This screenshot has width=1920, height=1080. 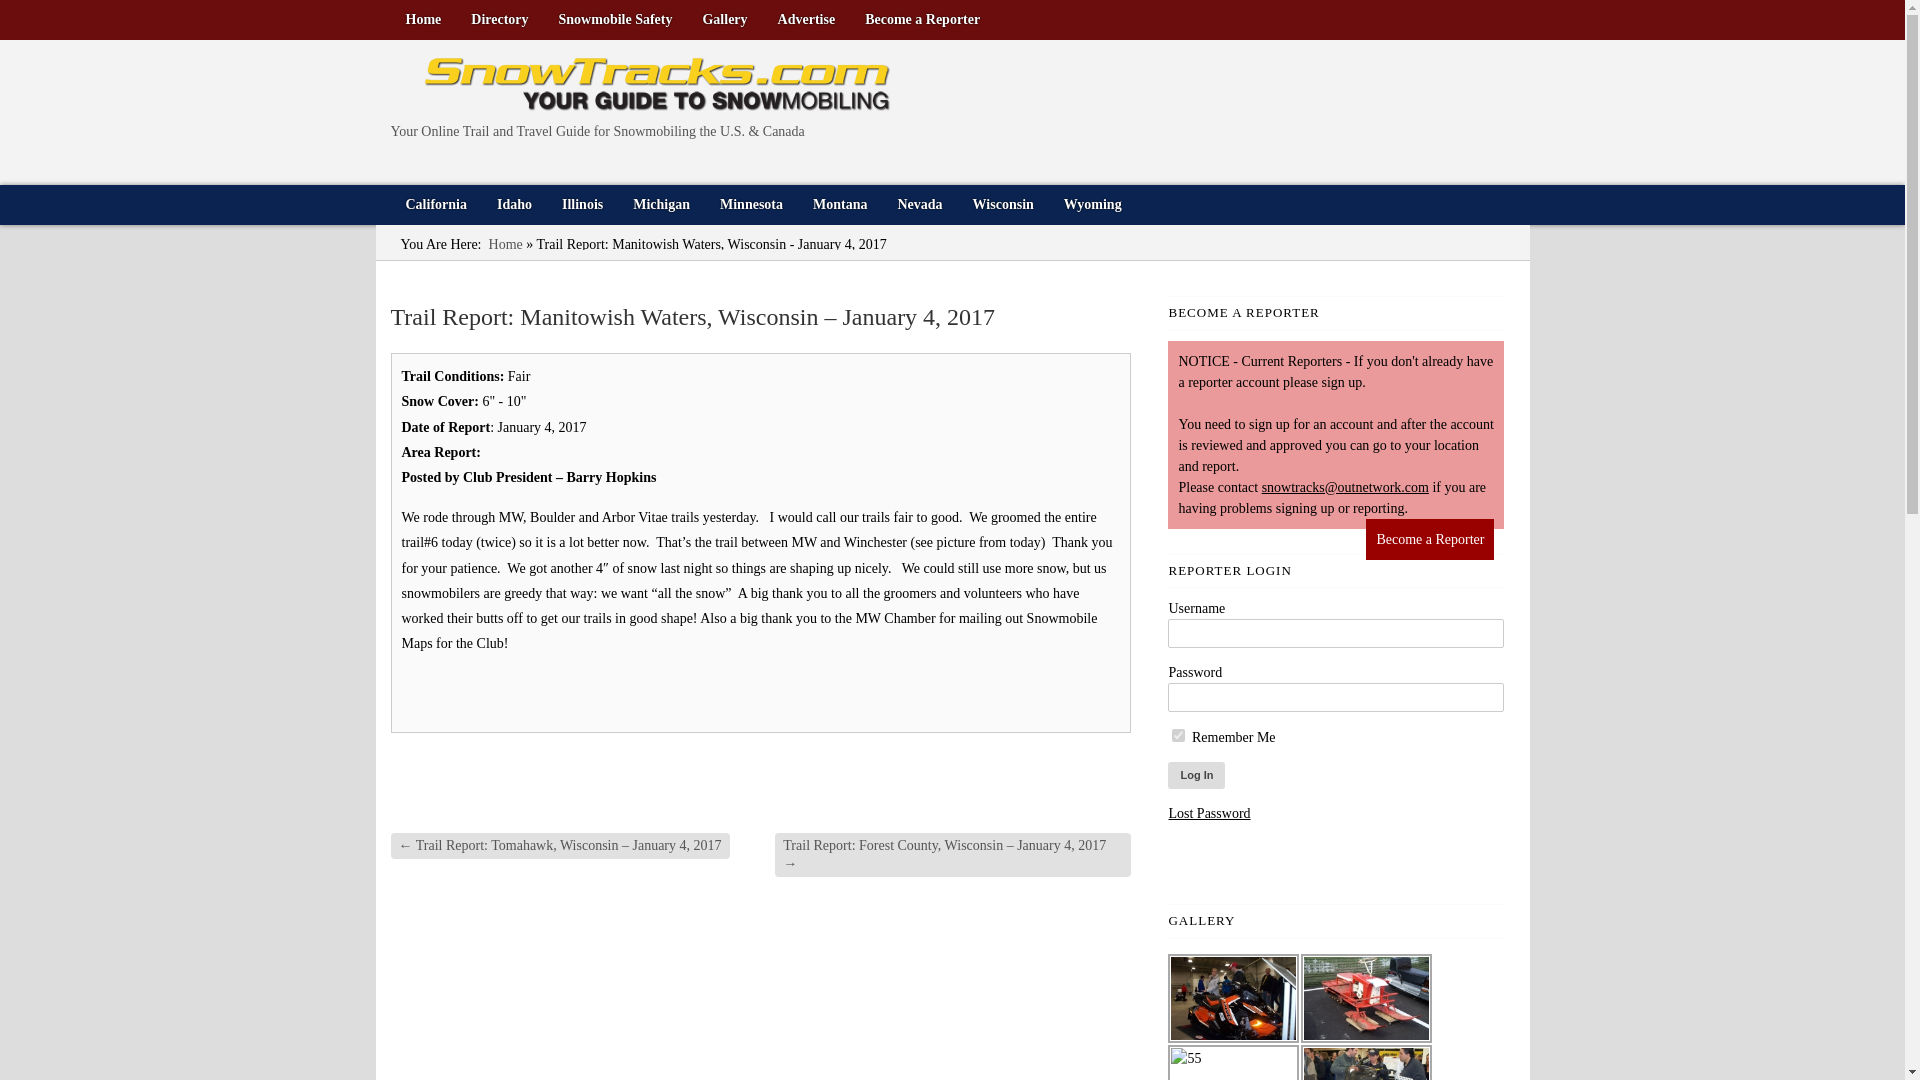 What do you see at coordinates (1178, 735) in the screenshot?
I see `forever` at bounding box center [1178, 735].